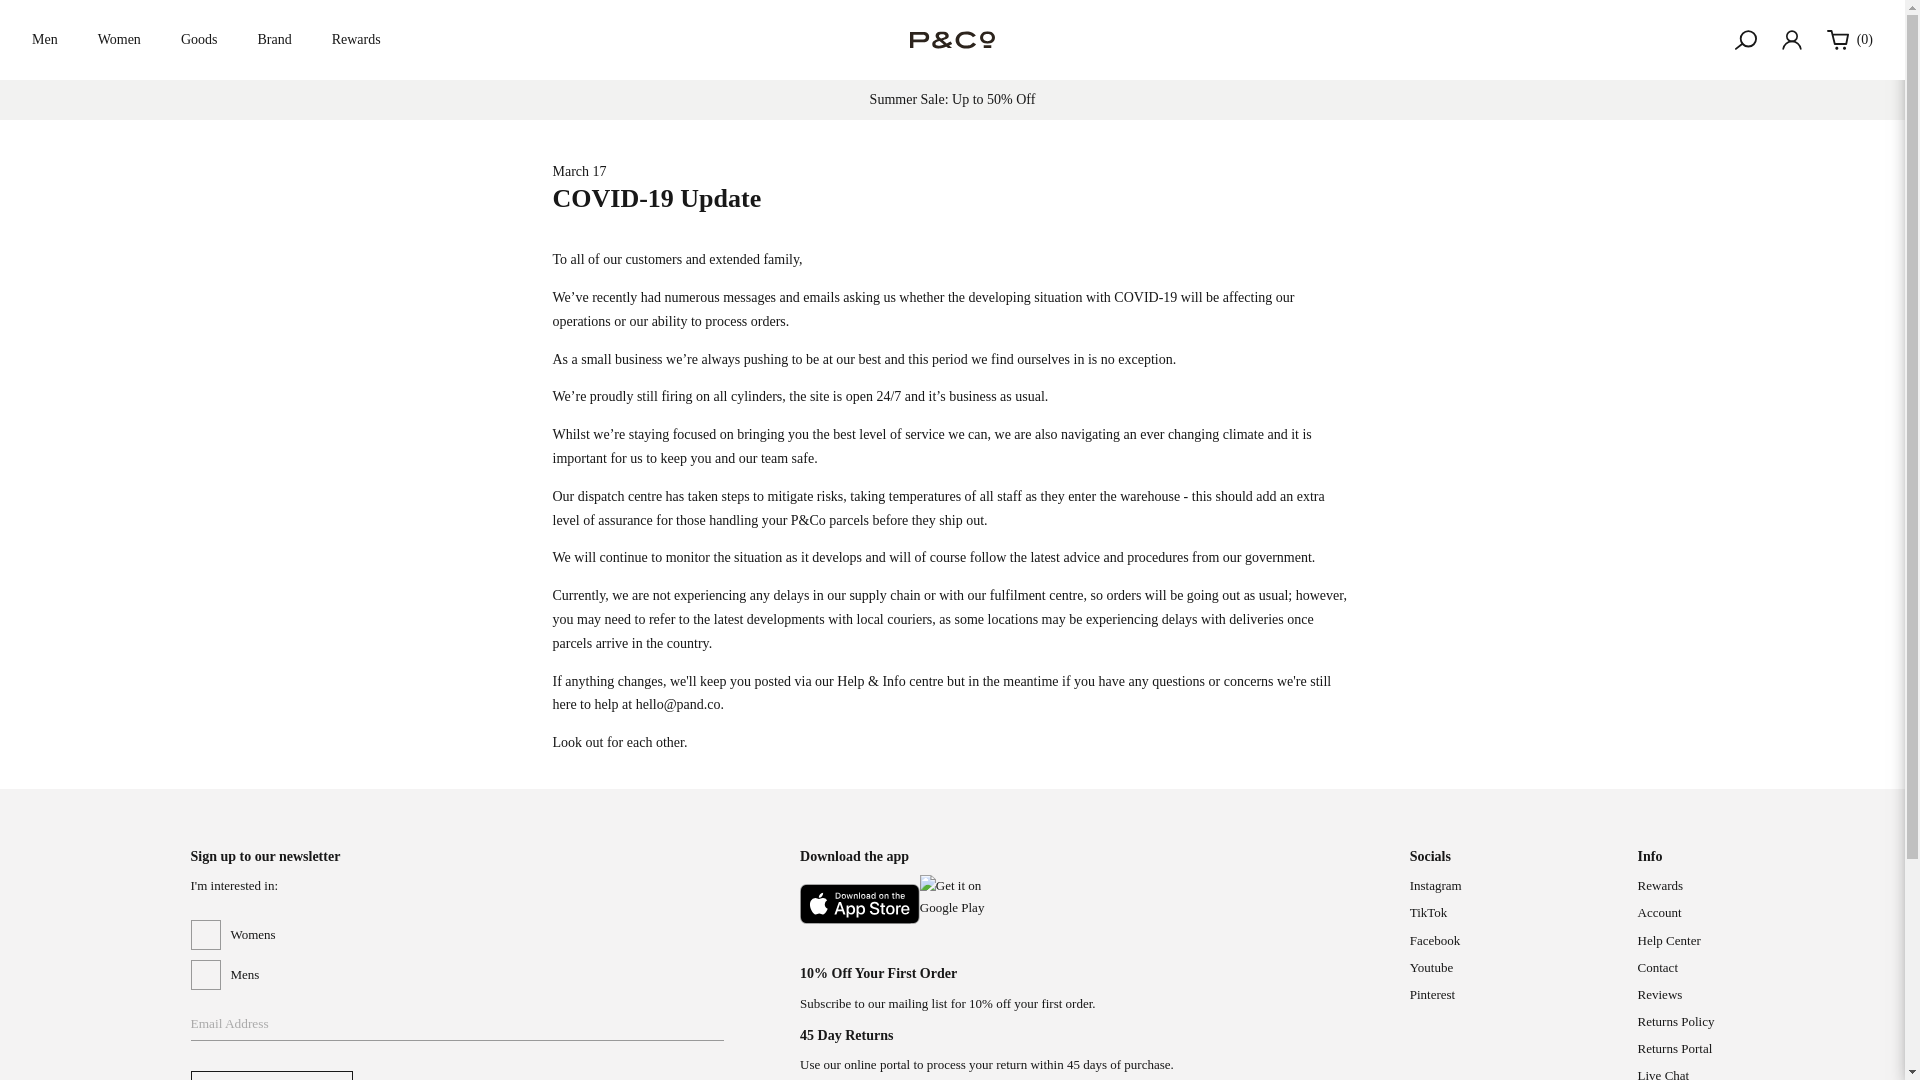  I want to click on Contact, so click(1658, 968).